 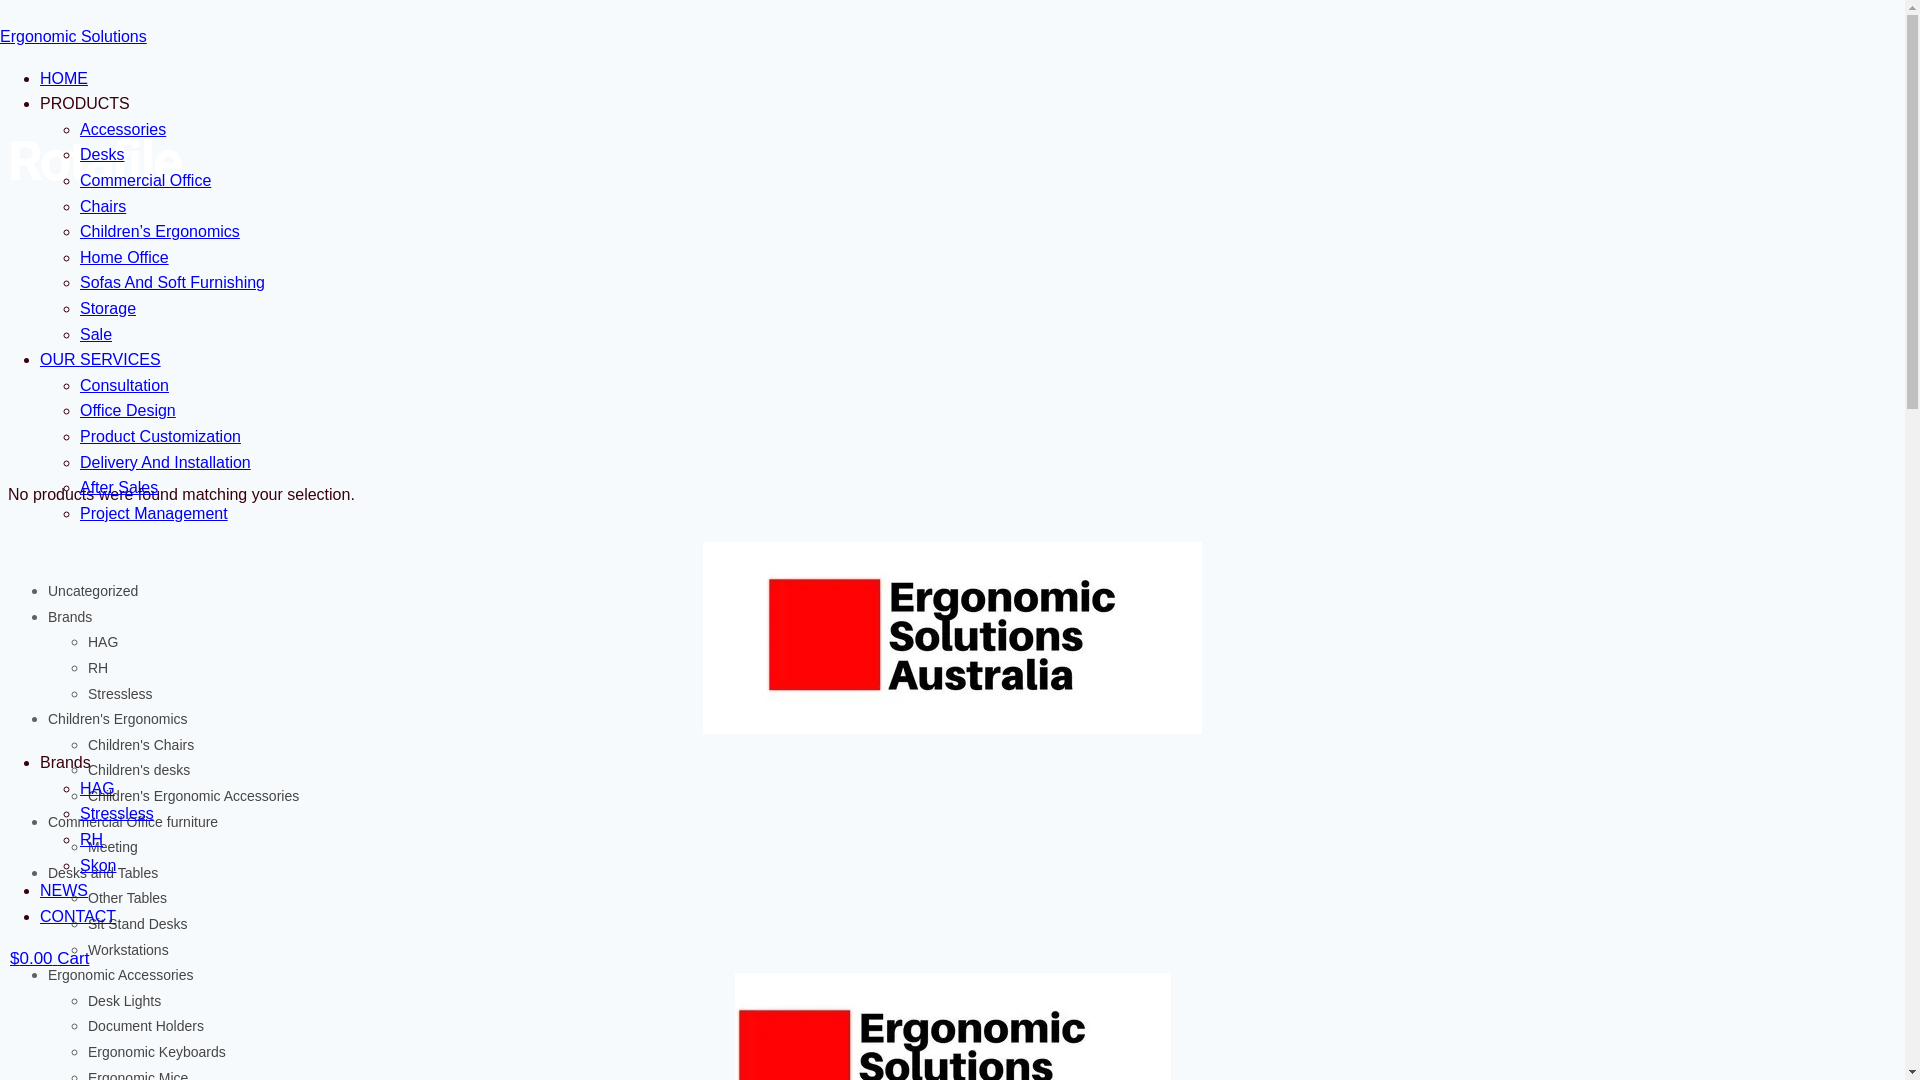 What do you see at coordinates (124, 258) in the screenshot?
I see `Home Office` at bounding box center [124, 258].